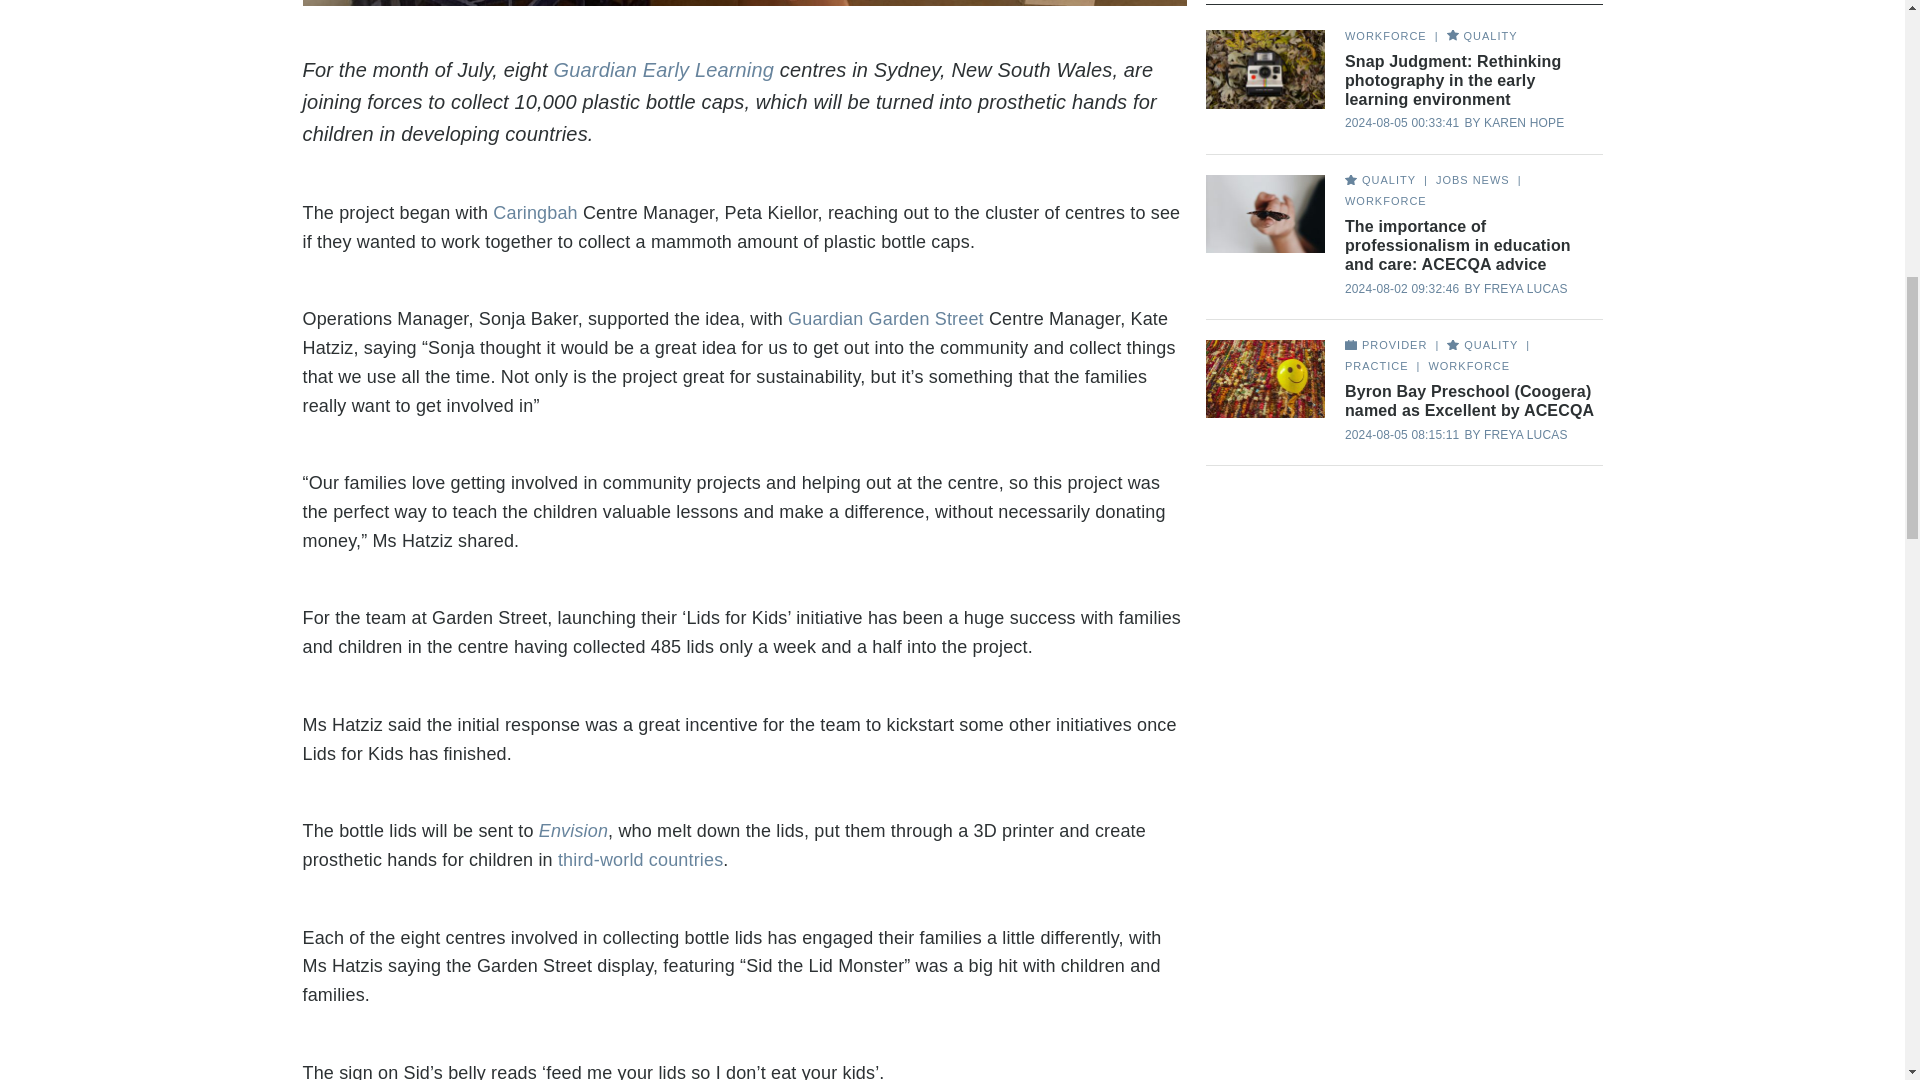 This screenshot has width=1920, height=1080. What do you see at coordinates (888, 318) in the screenshot?
I see `Guardian Garden Street` at bounding box center [888, 318].